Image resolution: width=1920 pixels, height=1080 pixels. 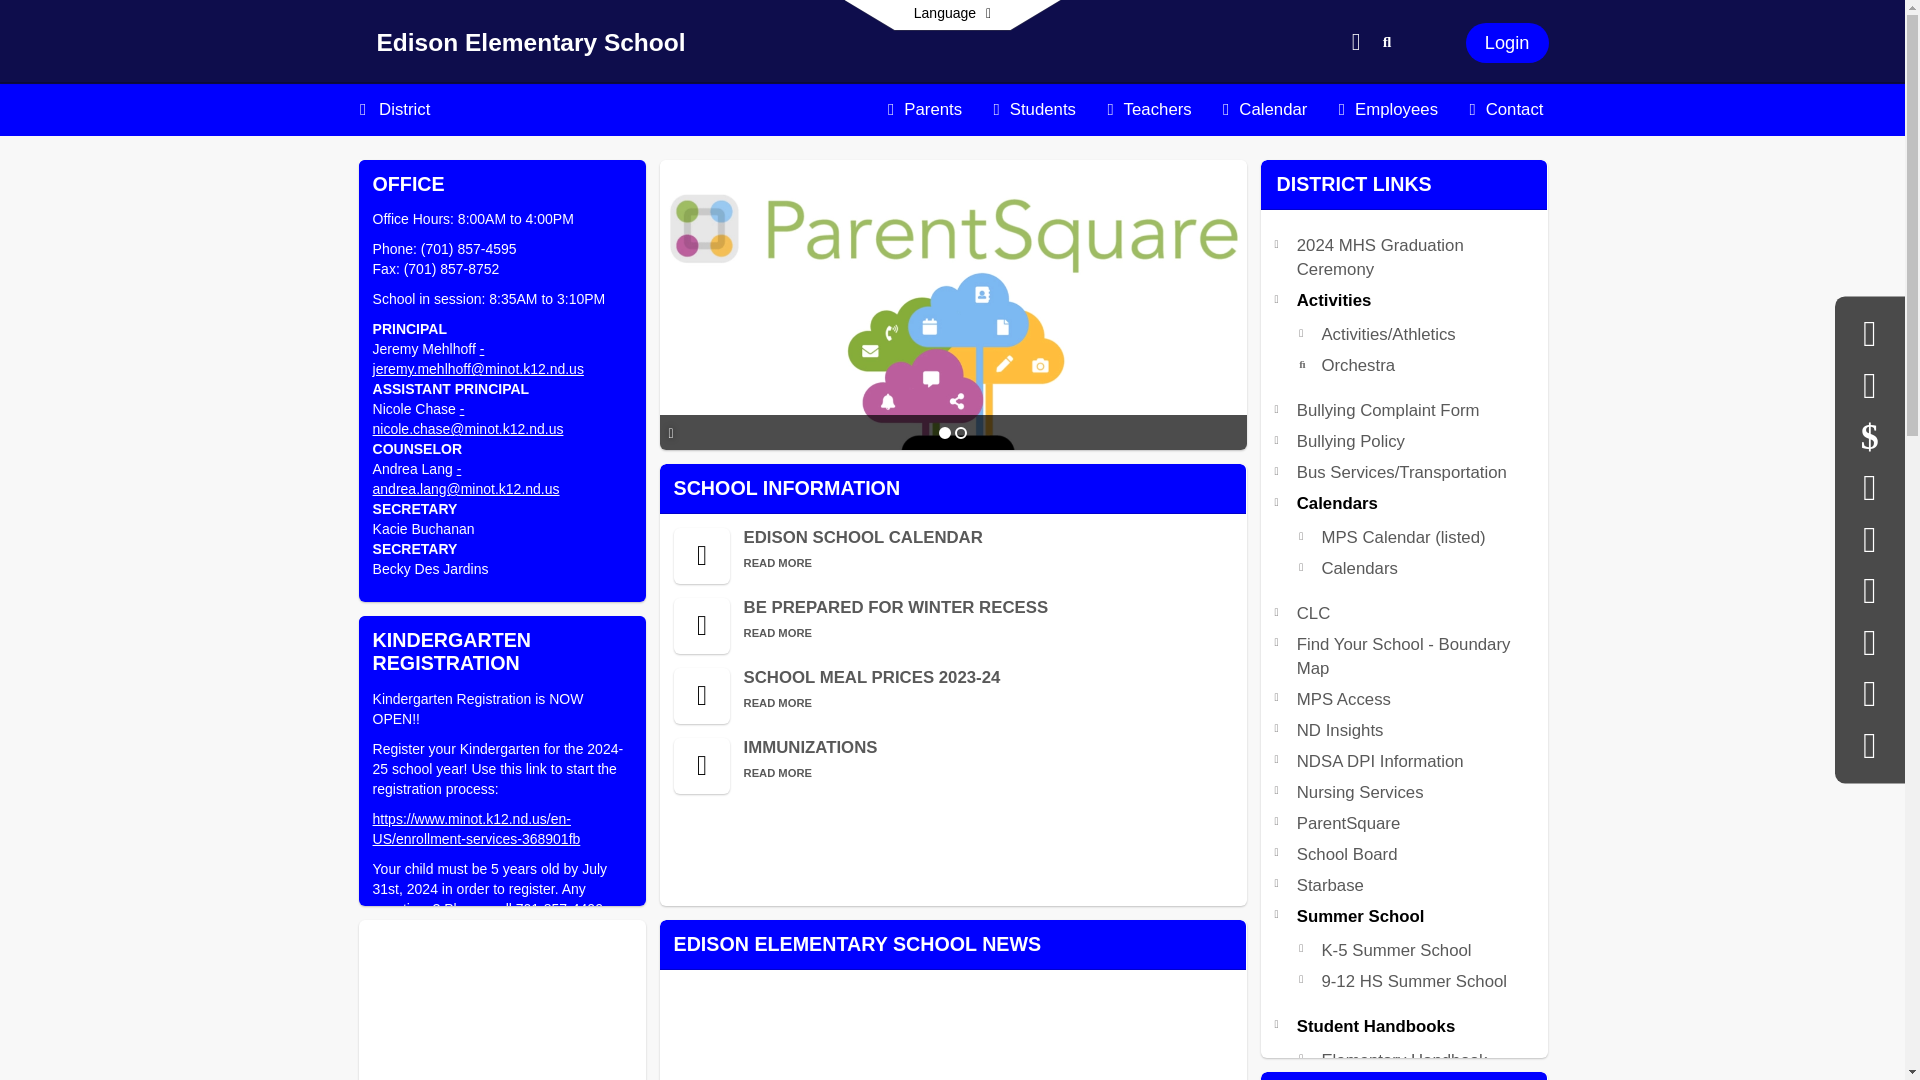 What do you see at coordinates (1506, 110) in the screenshot?
I see `Contact` at bounding box center [1506, 110].